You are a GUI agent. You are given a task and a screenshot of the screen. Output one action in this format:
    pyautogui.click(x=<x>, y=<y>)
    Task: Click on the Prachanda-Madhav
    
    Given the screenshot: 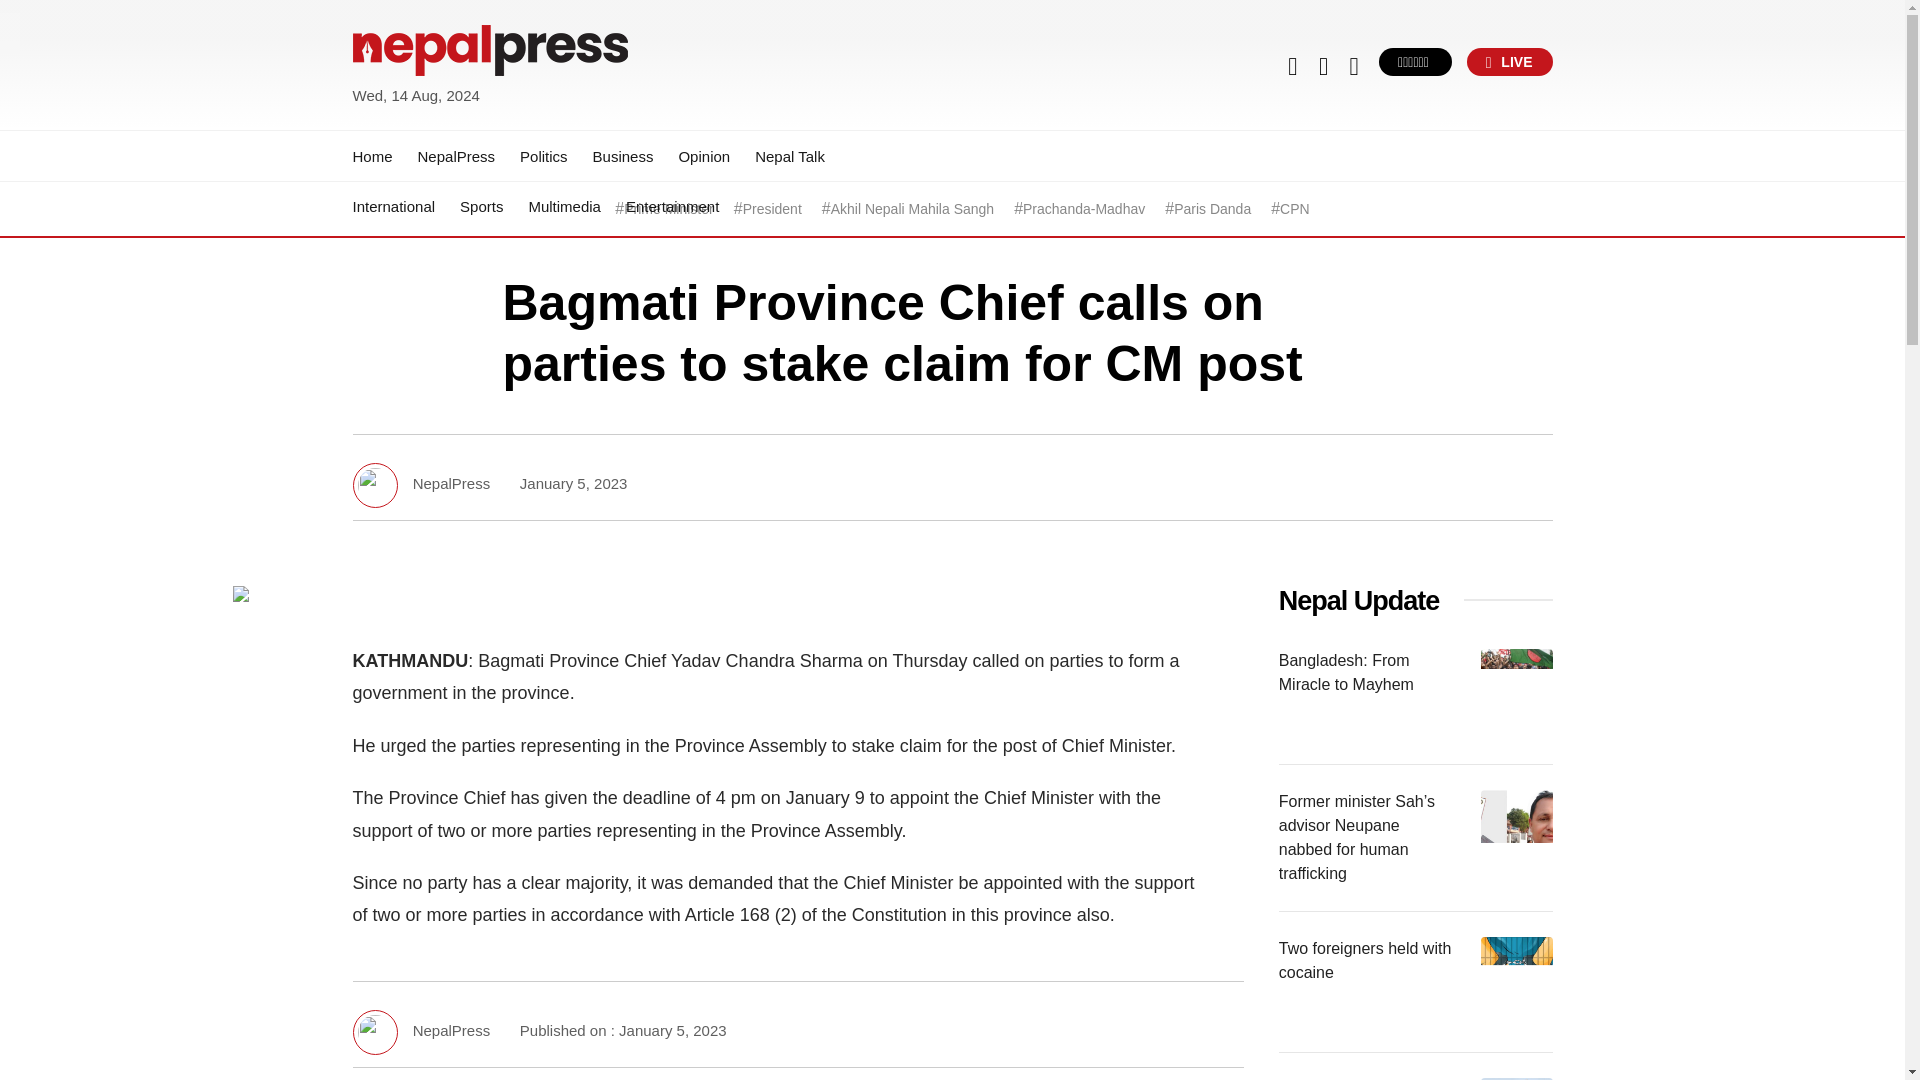 What is the action you would take?
    pyautogui.click(x=1084, y=209)
    